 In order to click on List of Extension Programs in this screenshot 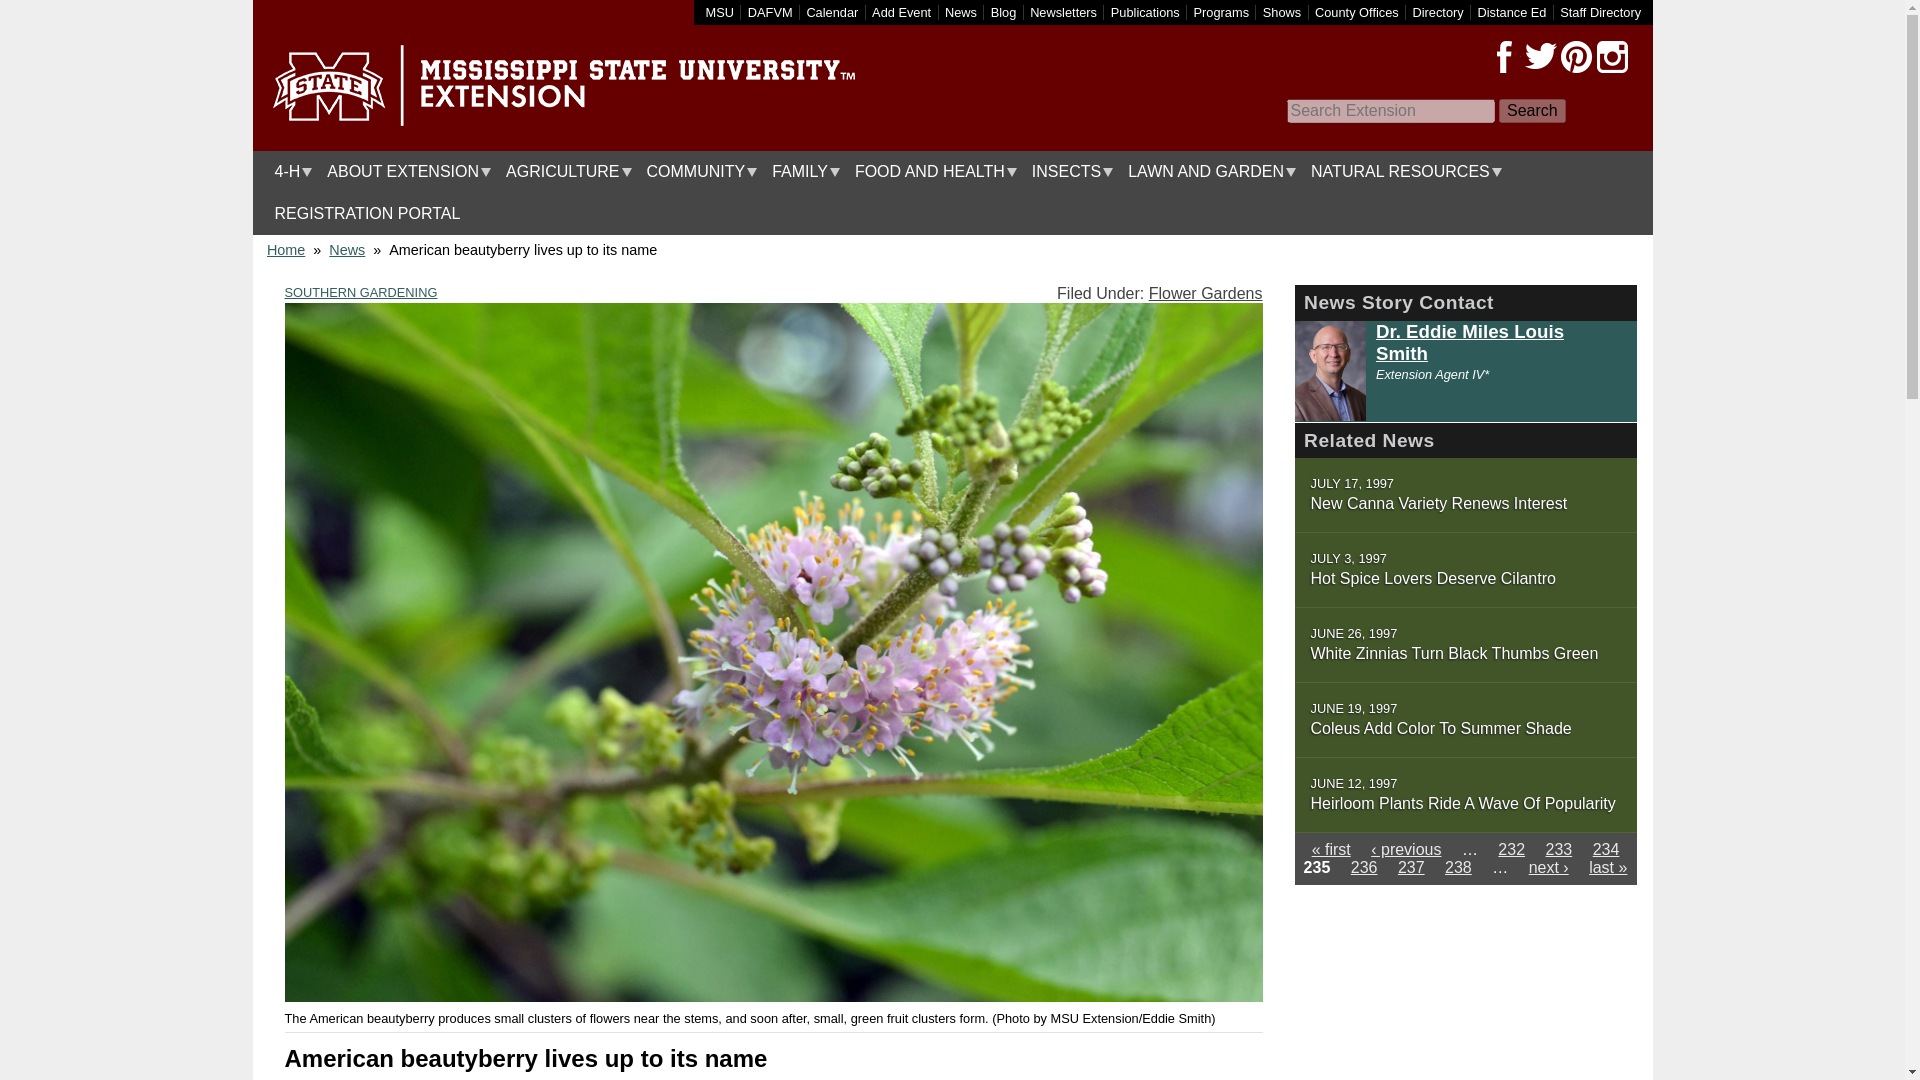, I will do `click(1222, 12)`.